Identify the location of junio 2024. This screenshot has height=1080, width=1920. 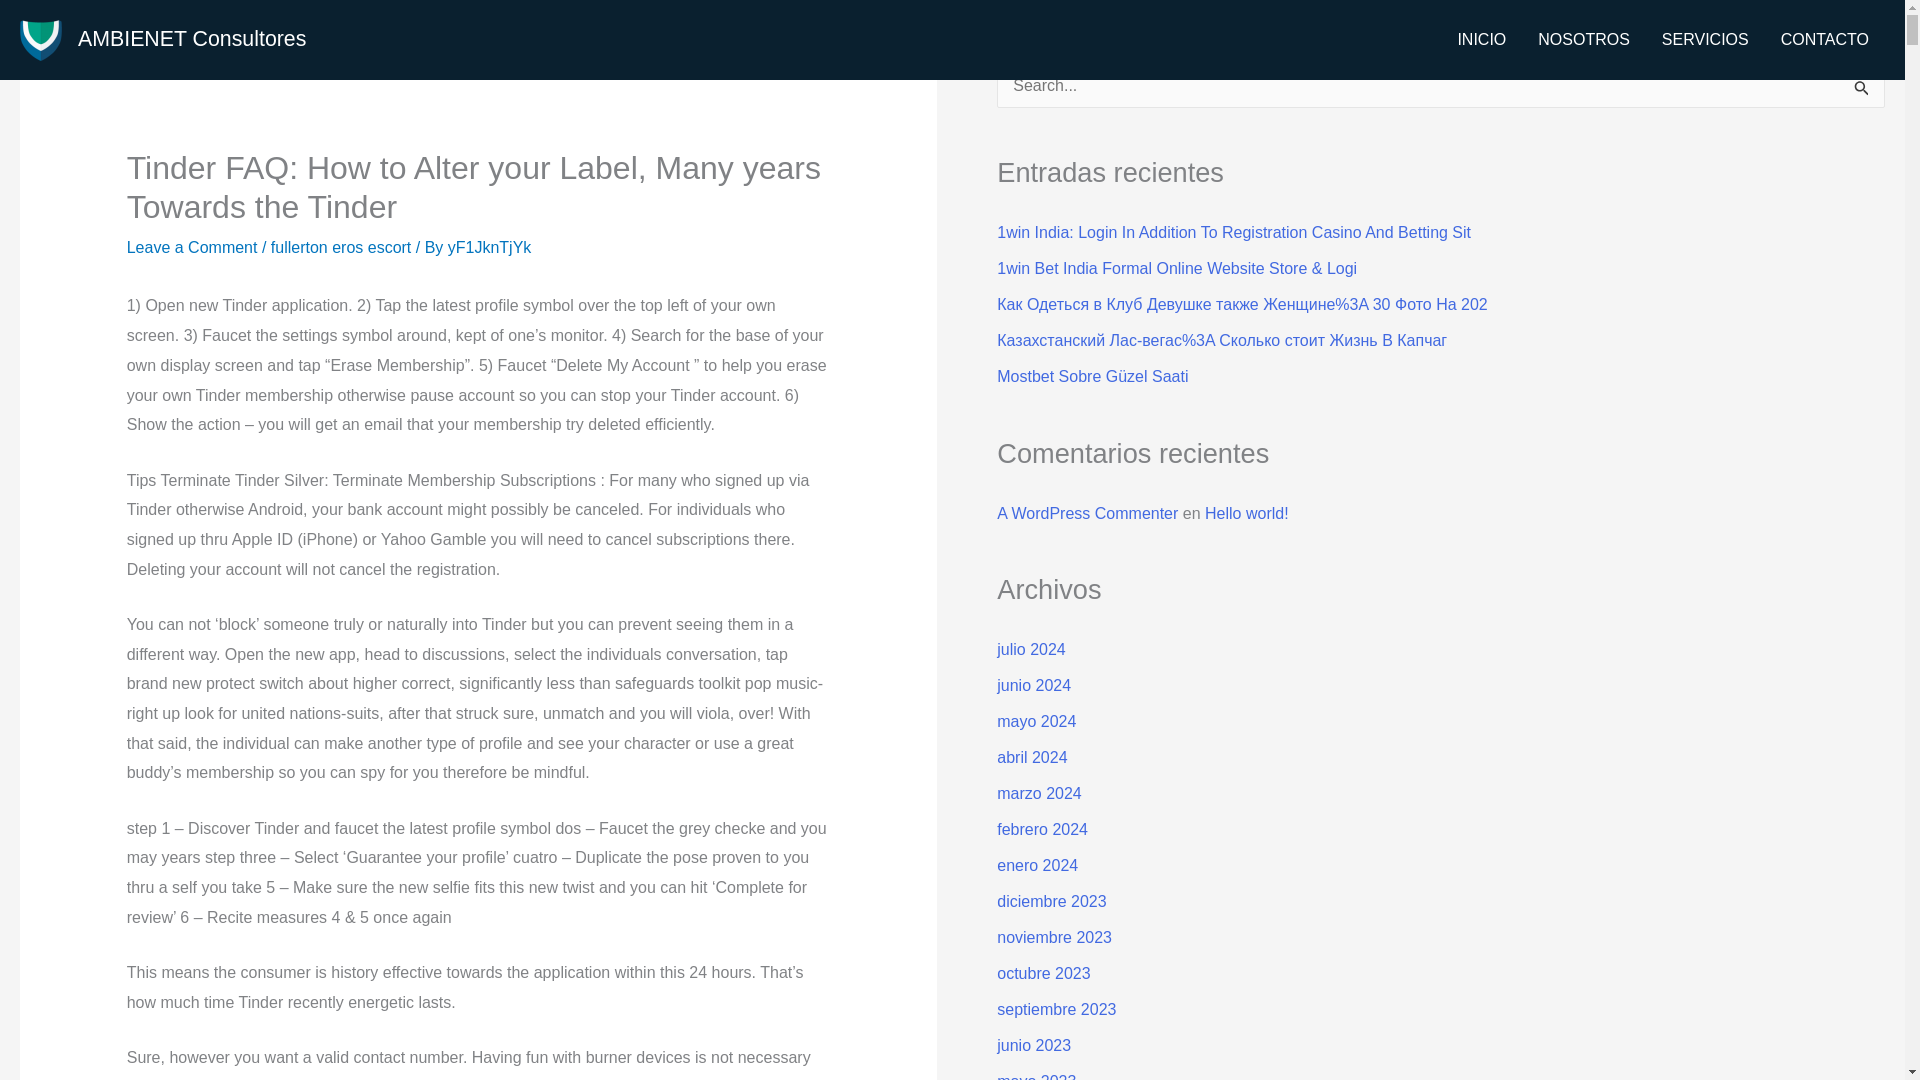
(1034, 686).